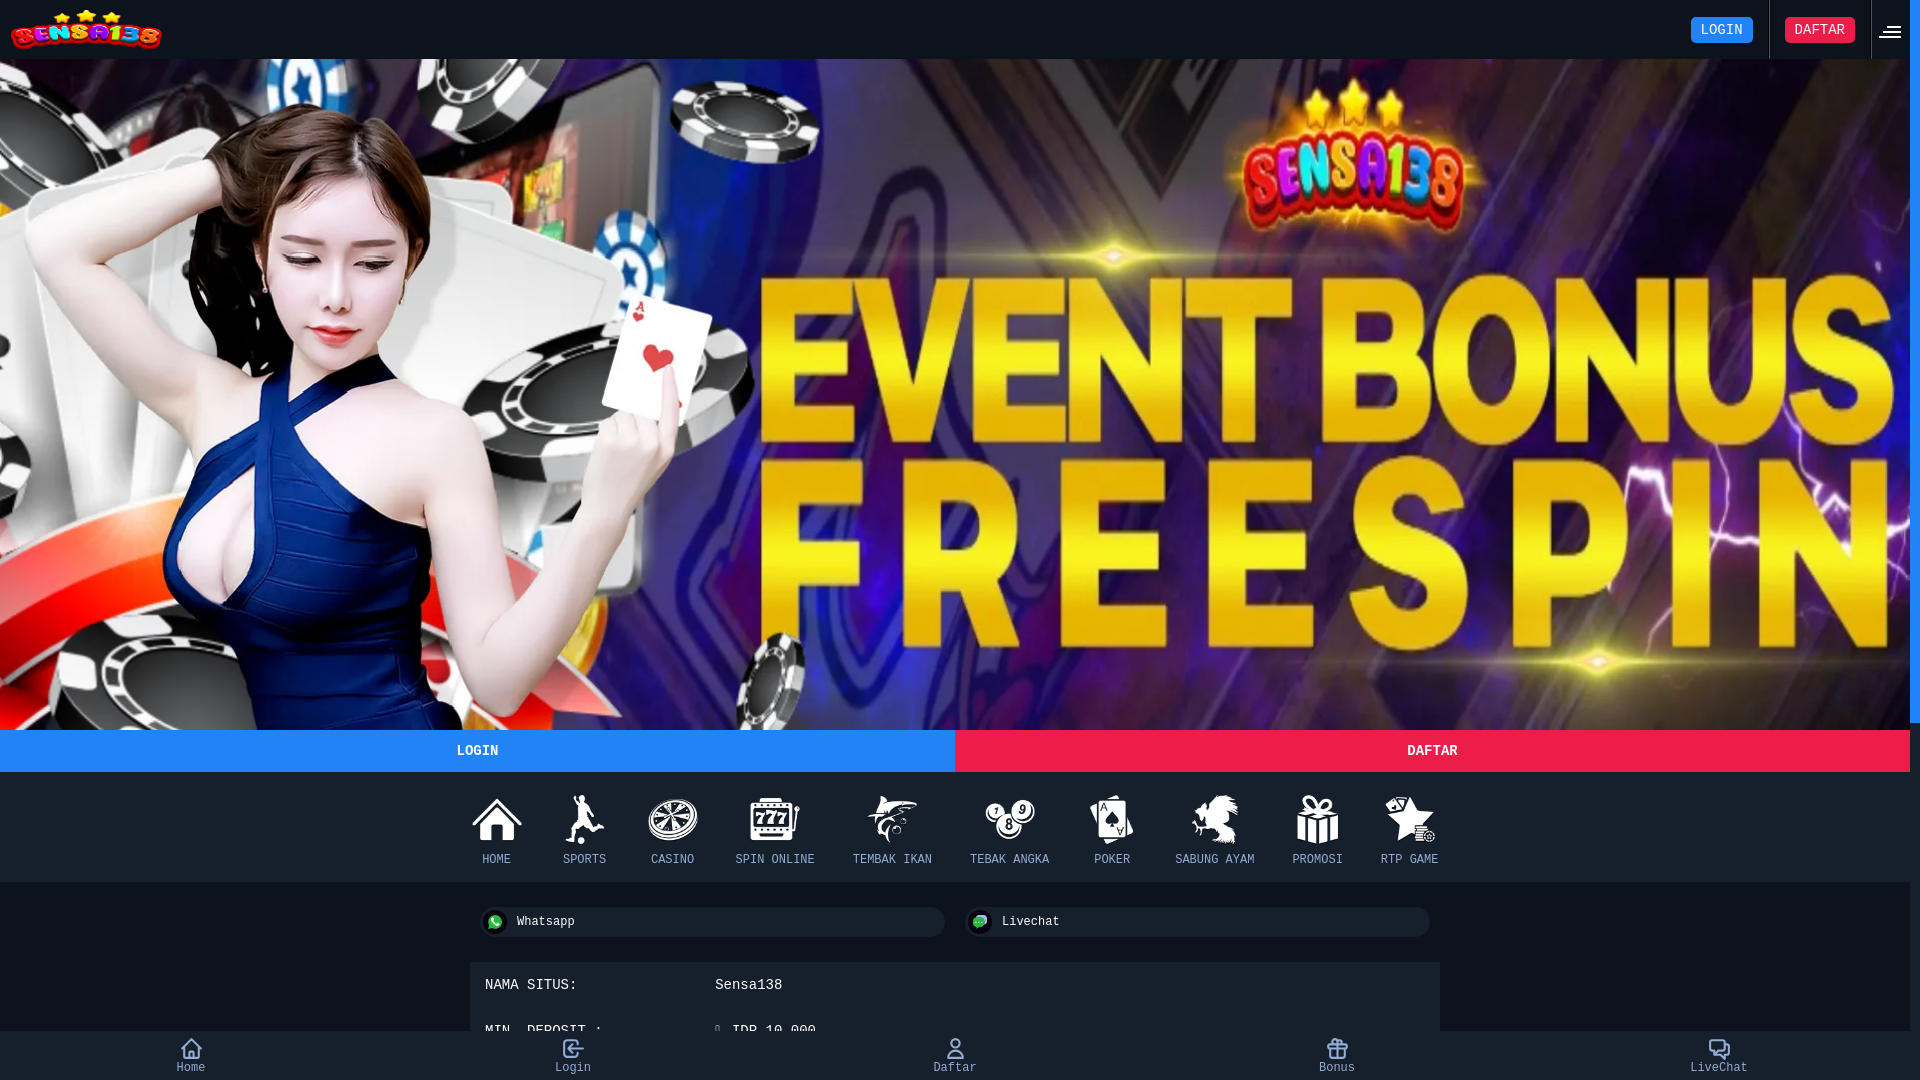 The width and height of the screenshot is (1920, 1080). What do you see at coordinates (1720, 1056) in the screenshot?
I see `LiveChat` at bounding box center [1720, 1056].